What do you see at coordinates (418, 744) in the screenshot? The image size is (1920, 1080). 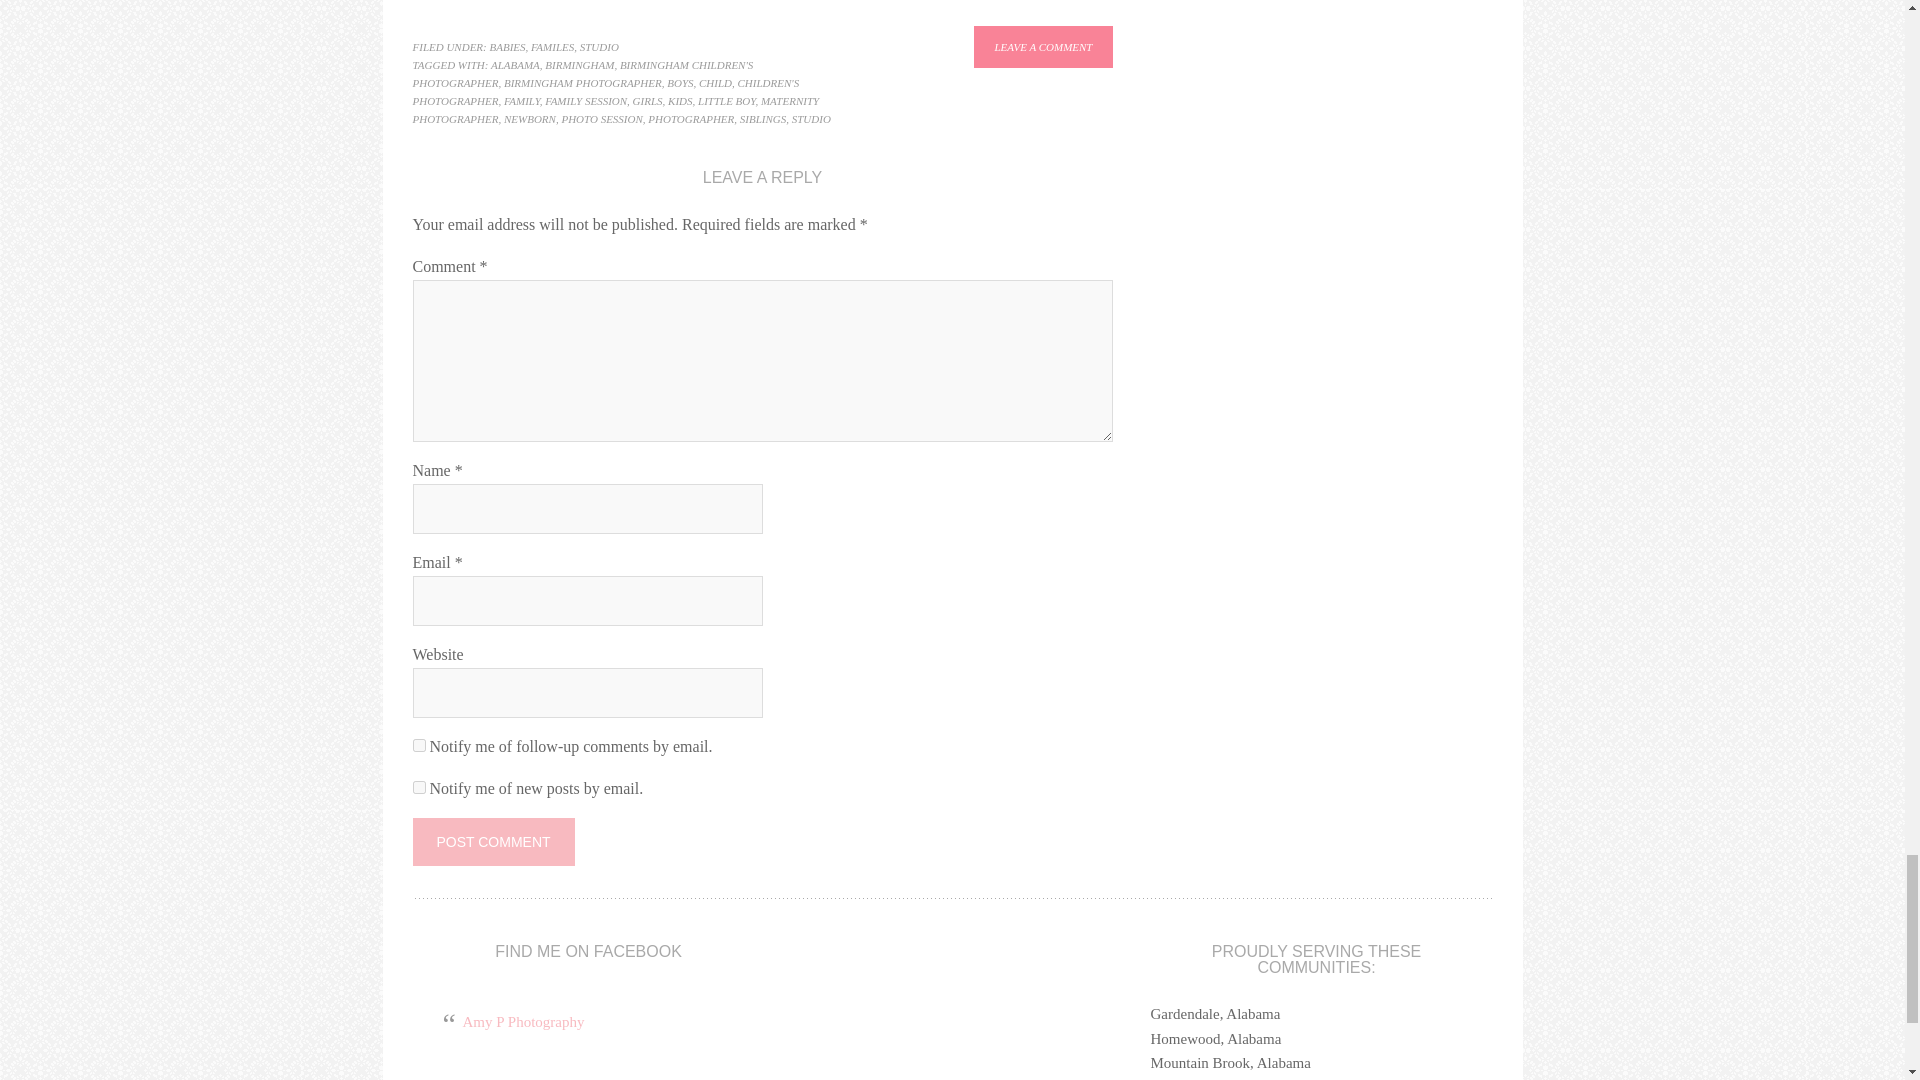 I see `subscribe` at bounding box center [418, 744].